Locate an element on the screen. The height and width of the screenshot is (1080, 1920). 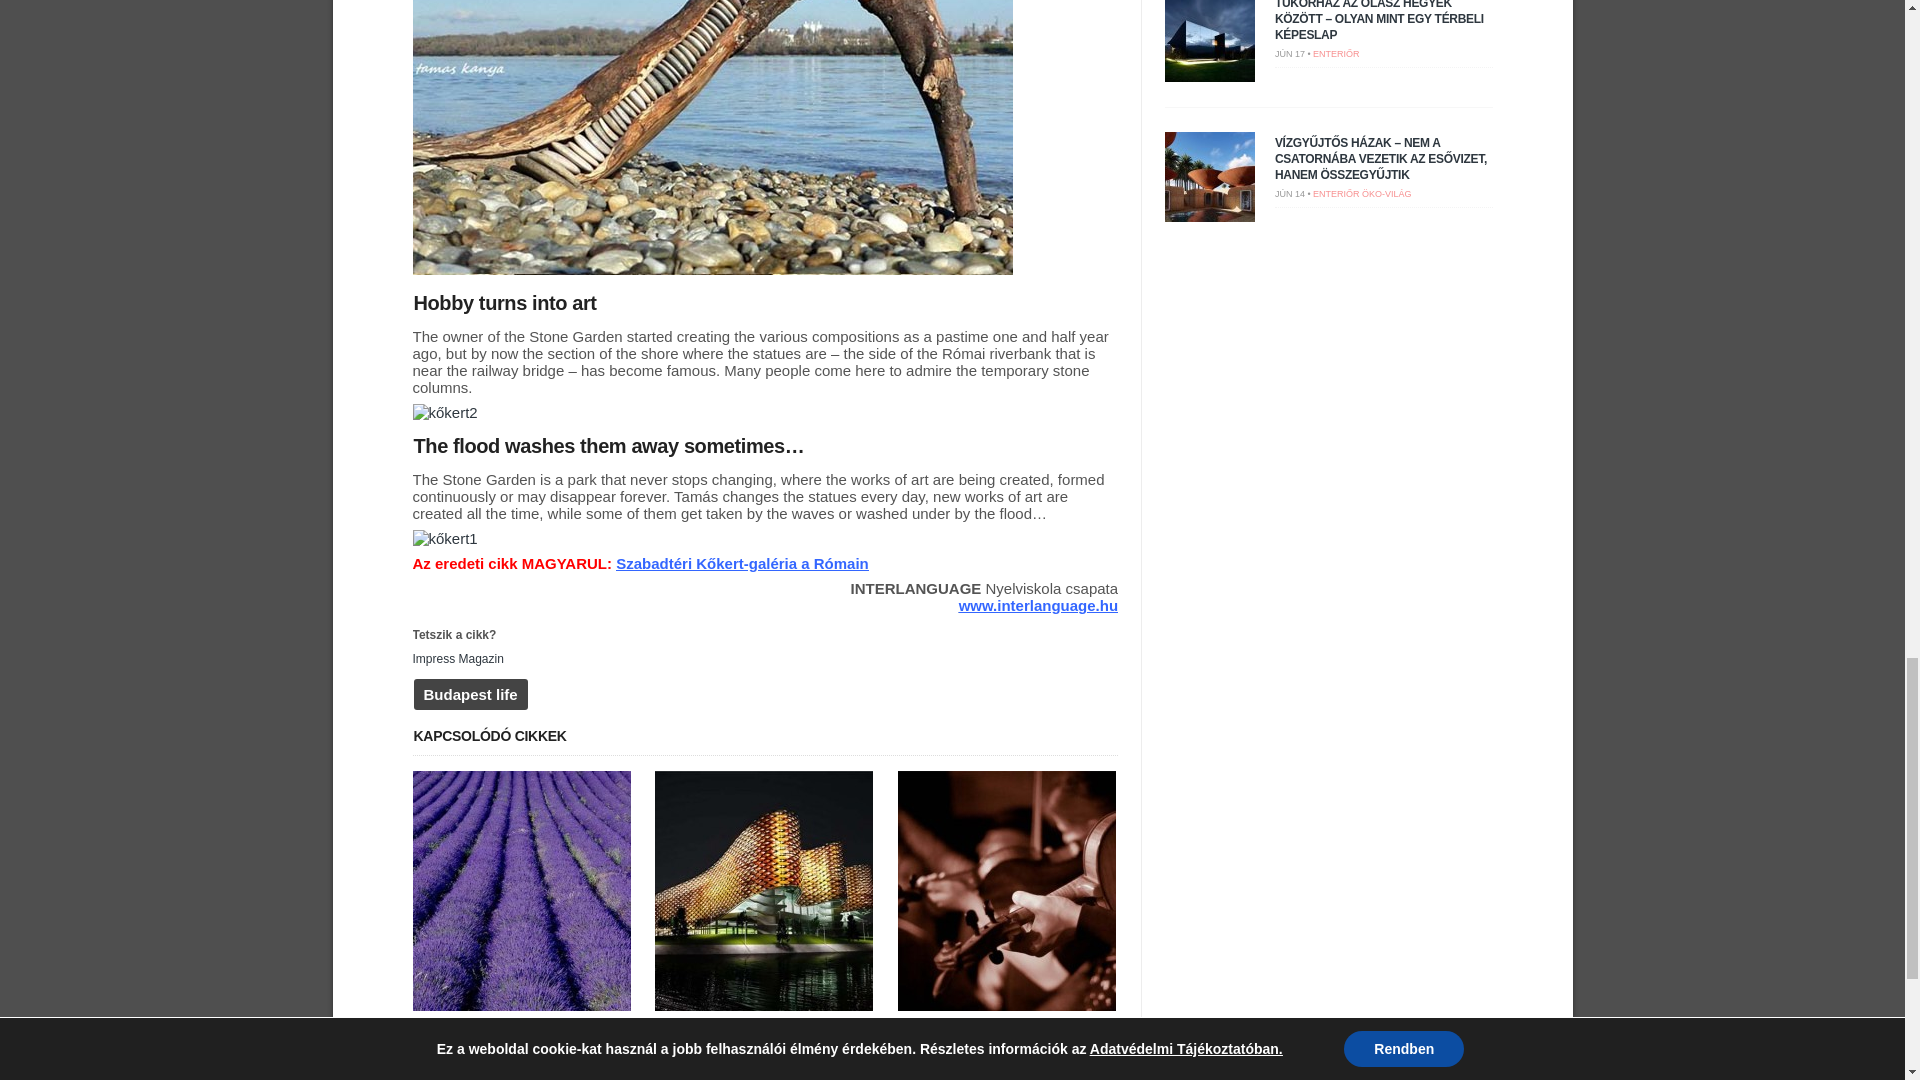
www.interlanguage.hu is located at coordinates (1038, 606).